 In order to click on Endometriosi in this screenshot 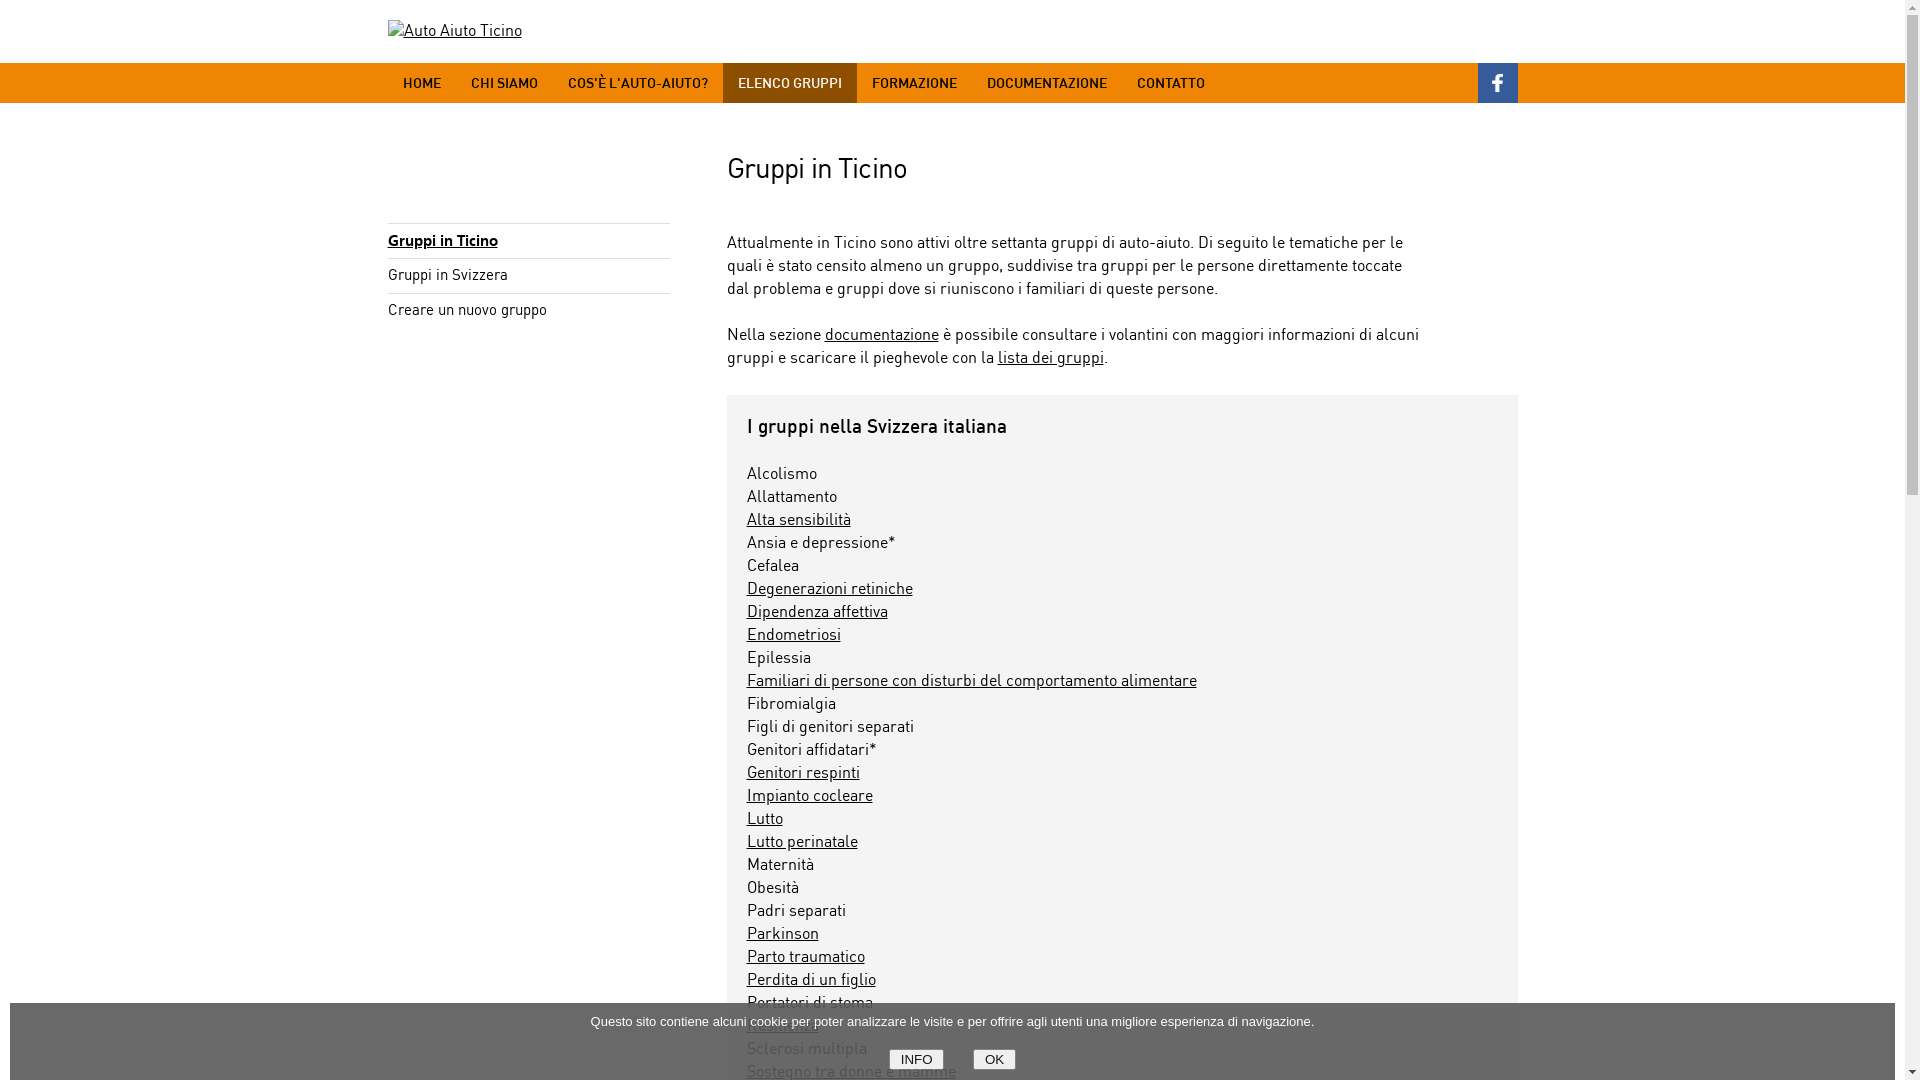, I will do `click(793, 636)`.